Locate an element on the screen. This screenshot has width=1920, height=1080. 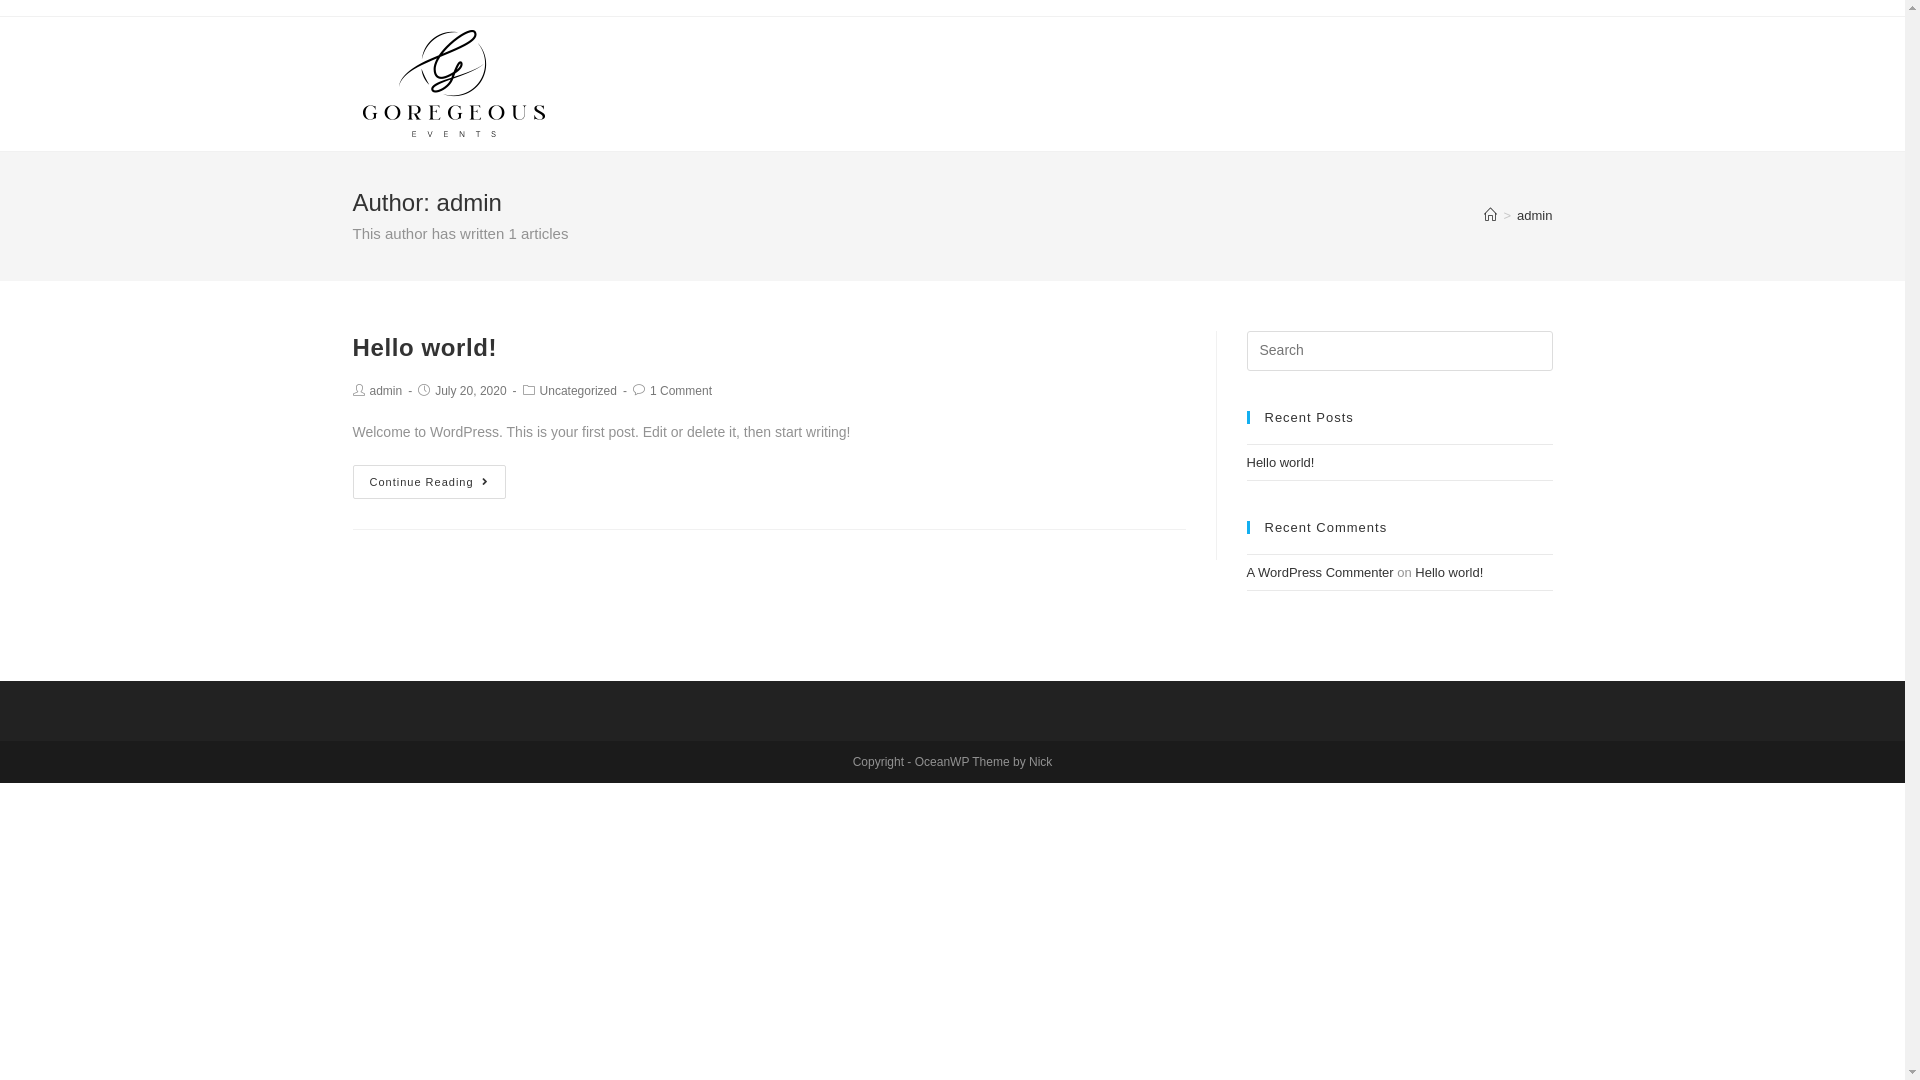
Hello world! is located at coordinates (1449, 572).